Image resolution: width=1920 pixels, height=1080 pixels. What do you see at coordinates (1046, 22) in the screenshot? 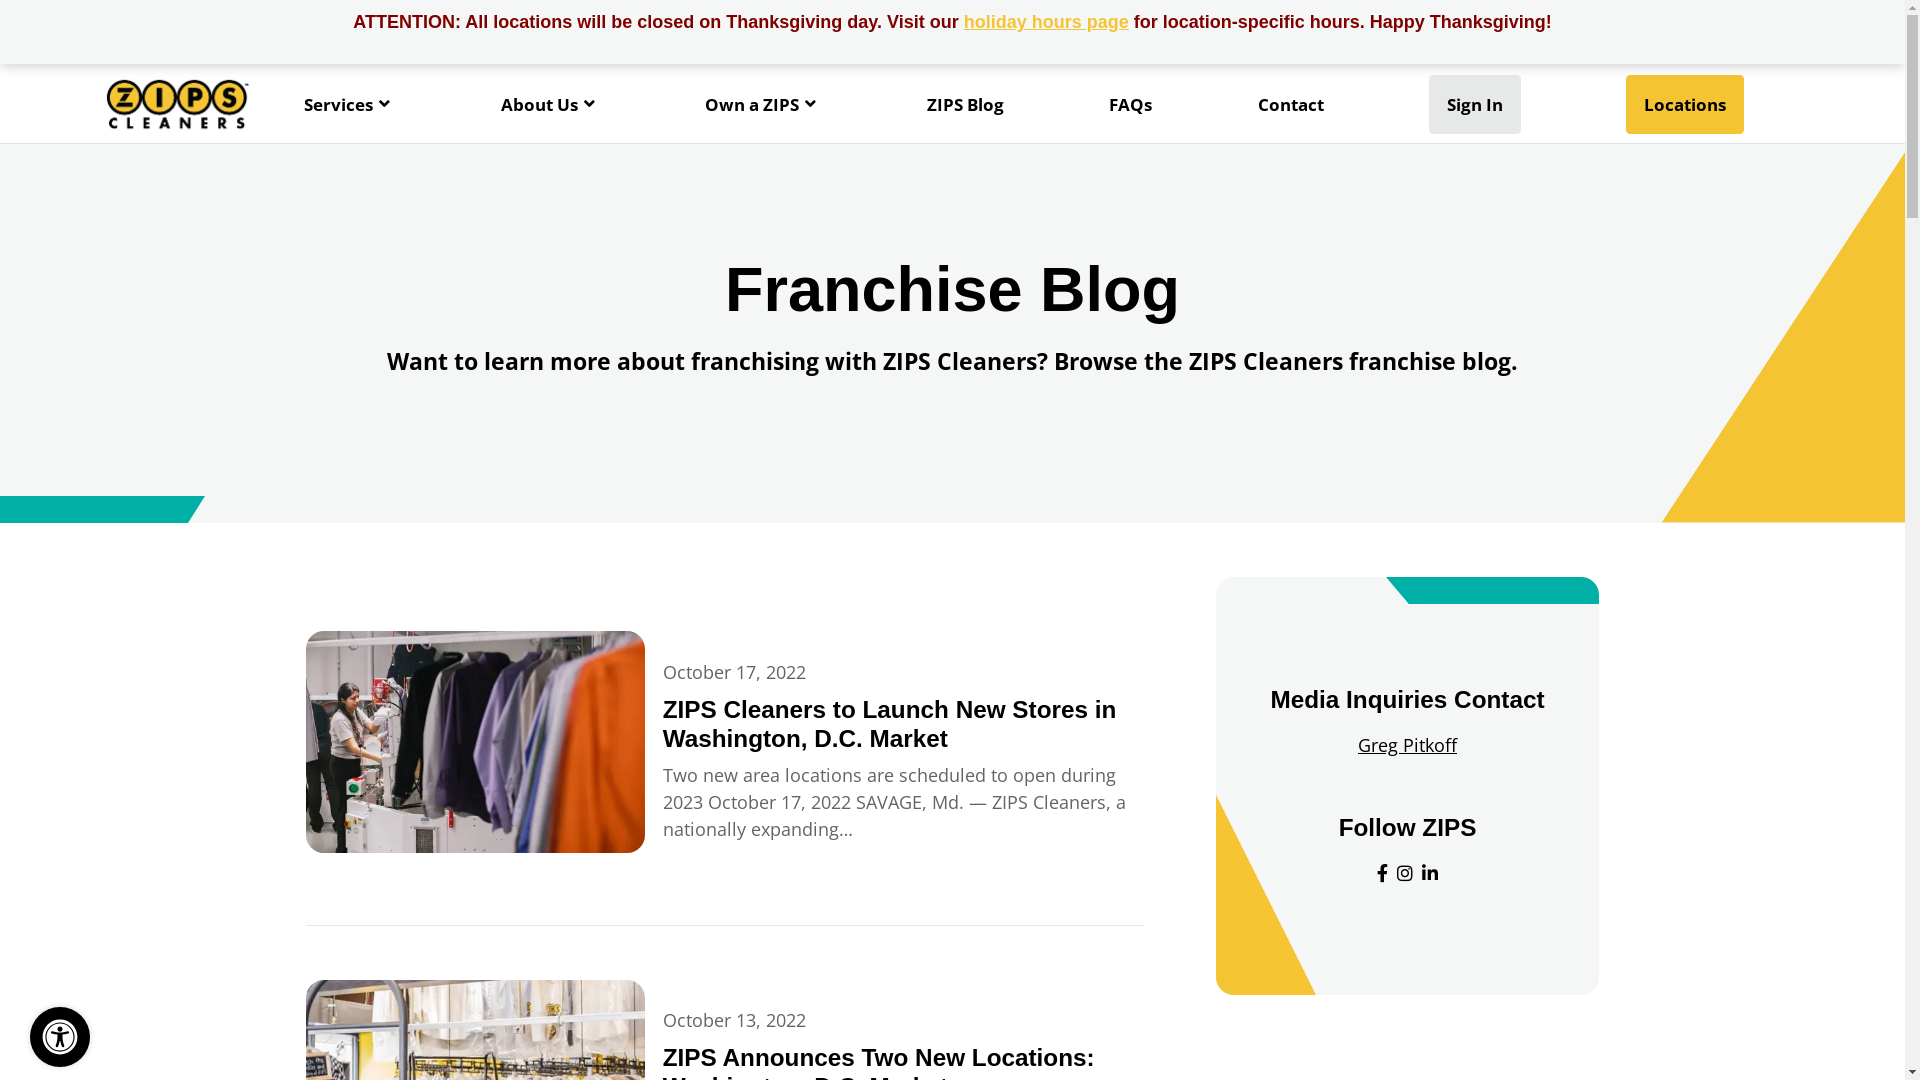
I see `holiday hours page` at bounding box center [1046, 22].